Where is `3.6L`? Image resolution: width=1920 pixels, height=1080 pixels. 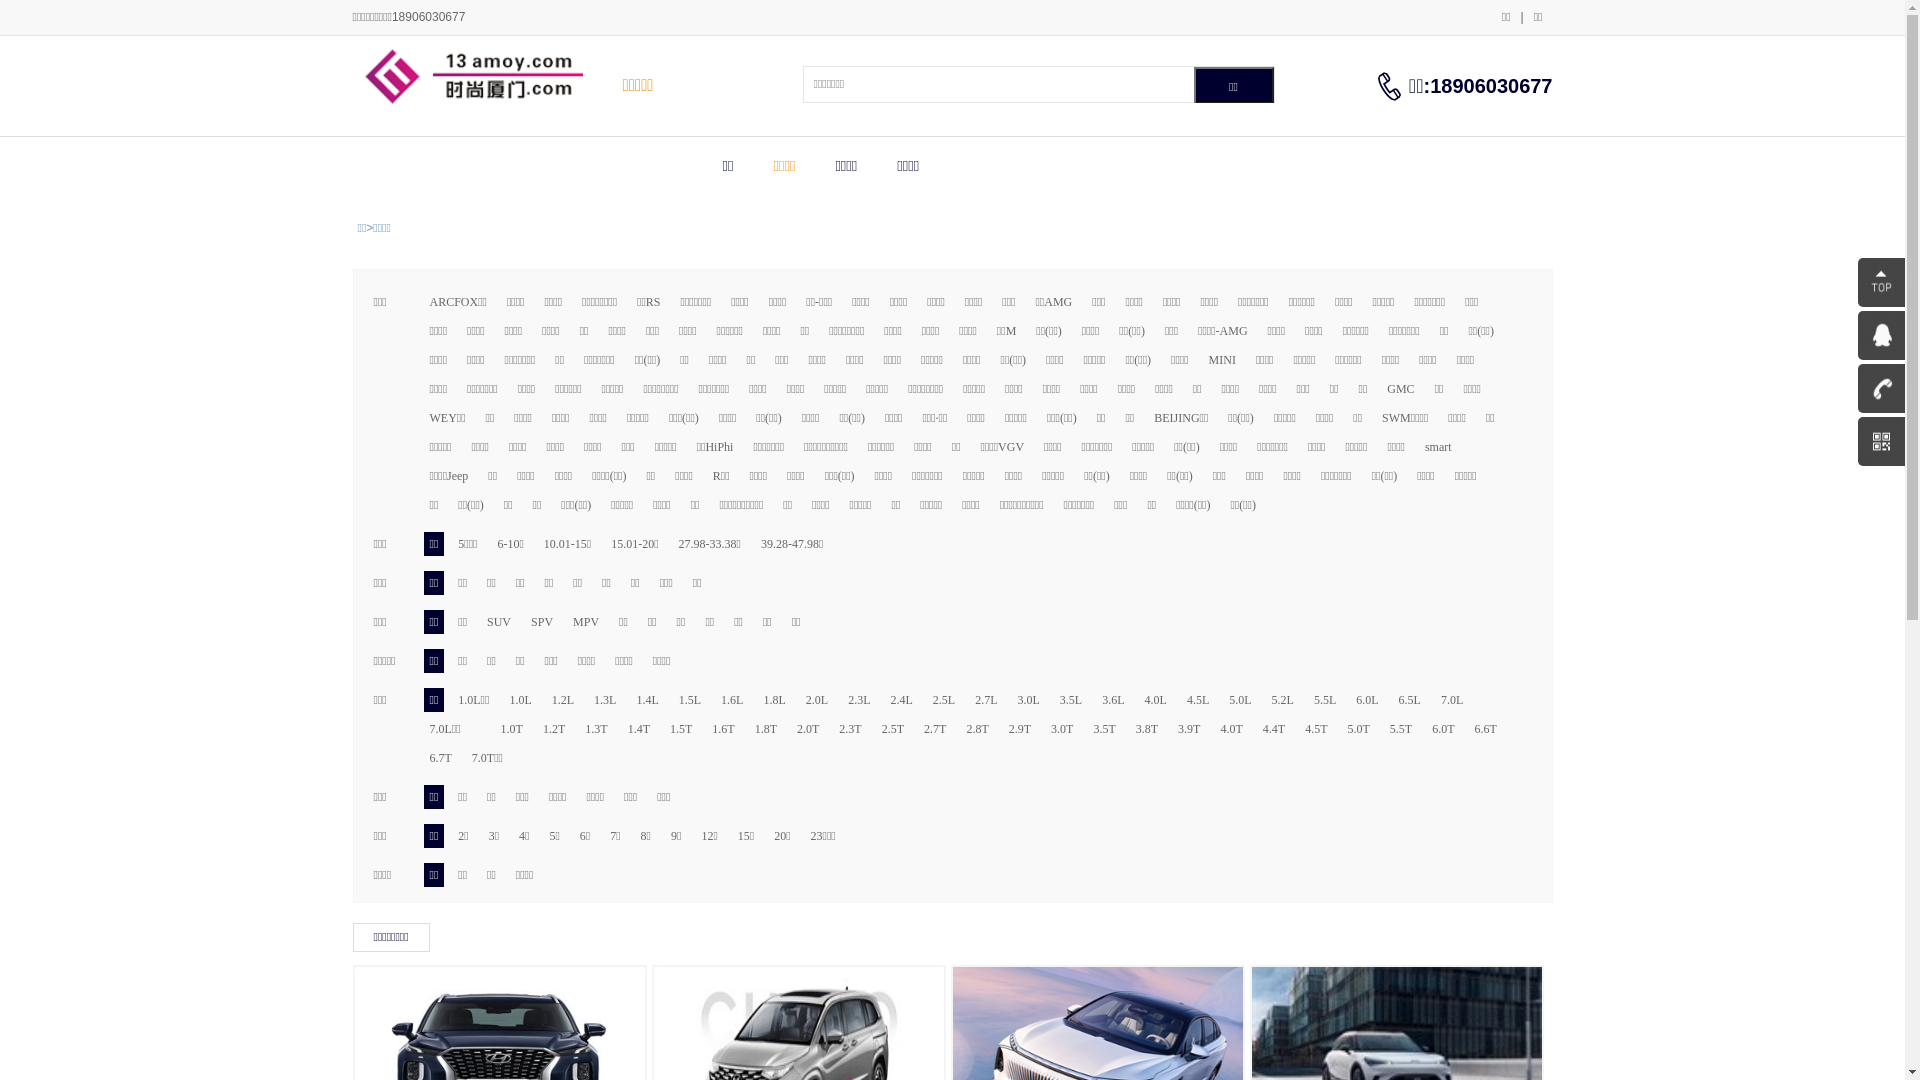 3.6L is located at coordinates (1113, 700).